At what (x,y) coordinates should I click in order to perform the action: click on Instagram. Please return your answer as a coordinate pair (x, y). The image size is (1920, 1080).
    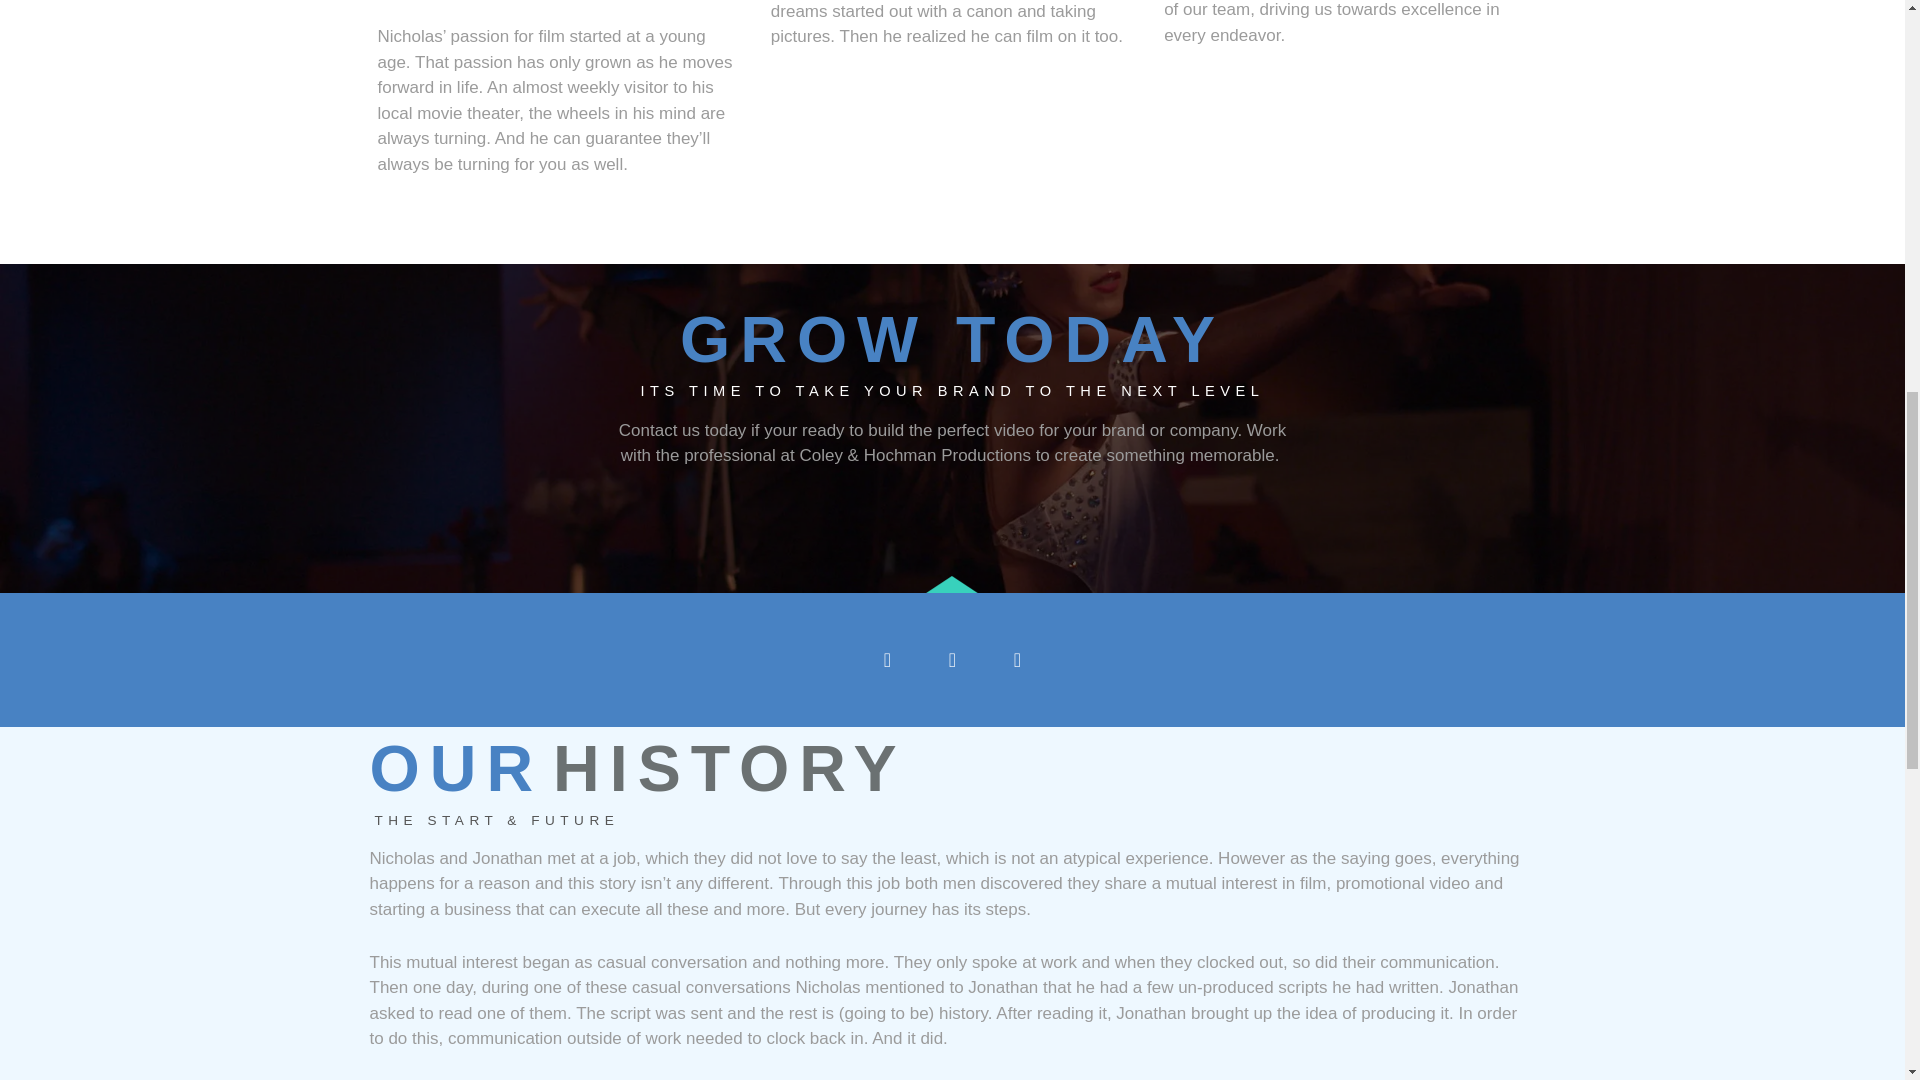
    Looking at the image, I should click on (951, 660).